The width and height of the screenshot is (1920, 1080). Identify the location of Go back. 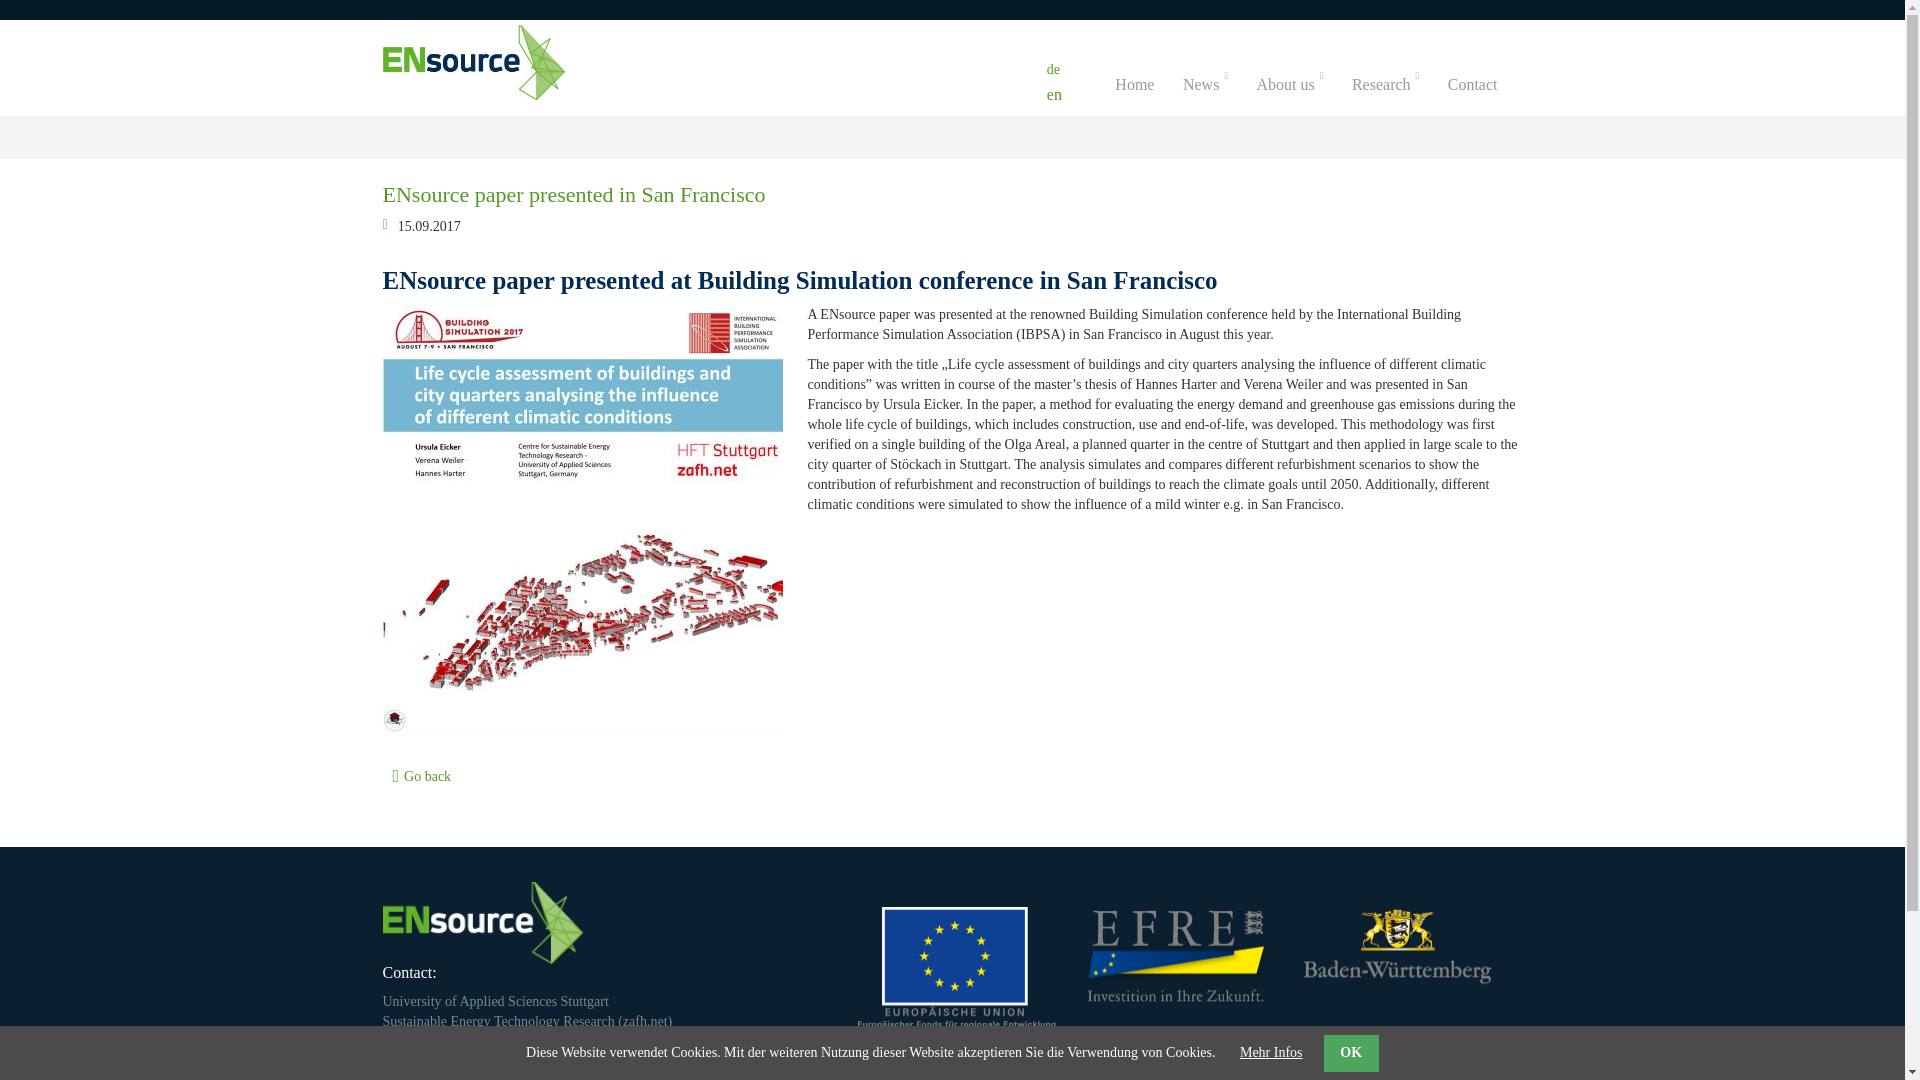
(427, 776).